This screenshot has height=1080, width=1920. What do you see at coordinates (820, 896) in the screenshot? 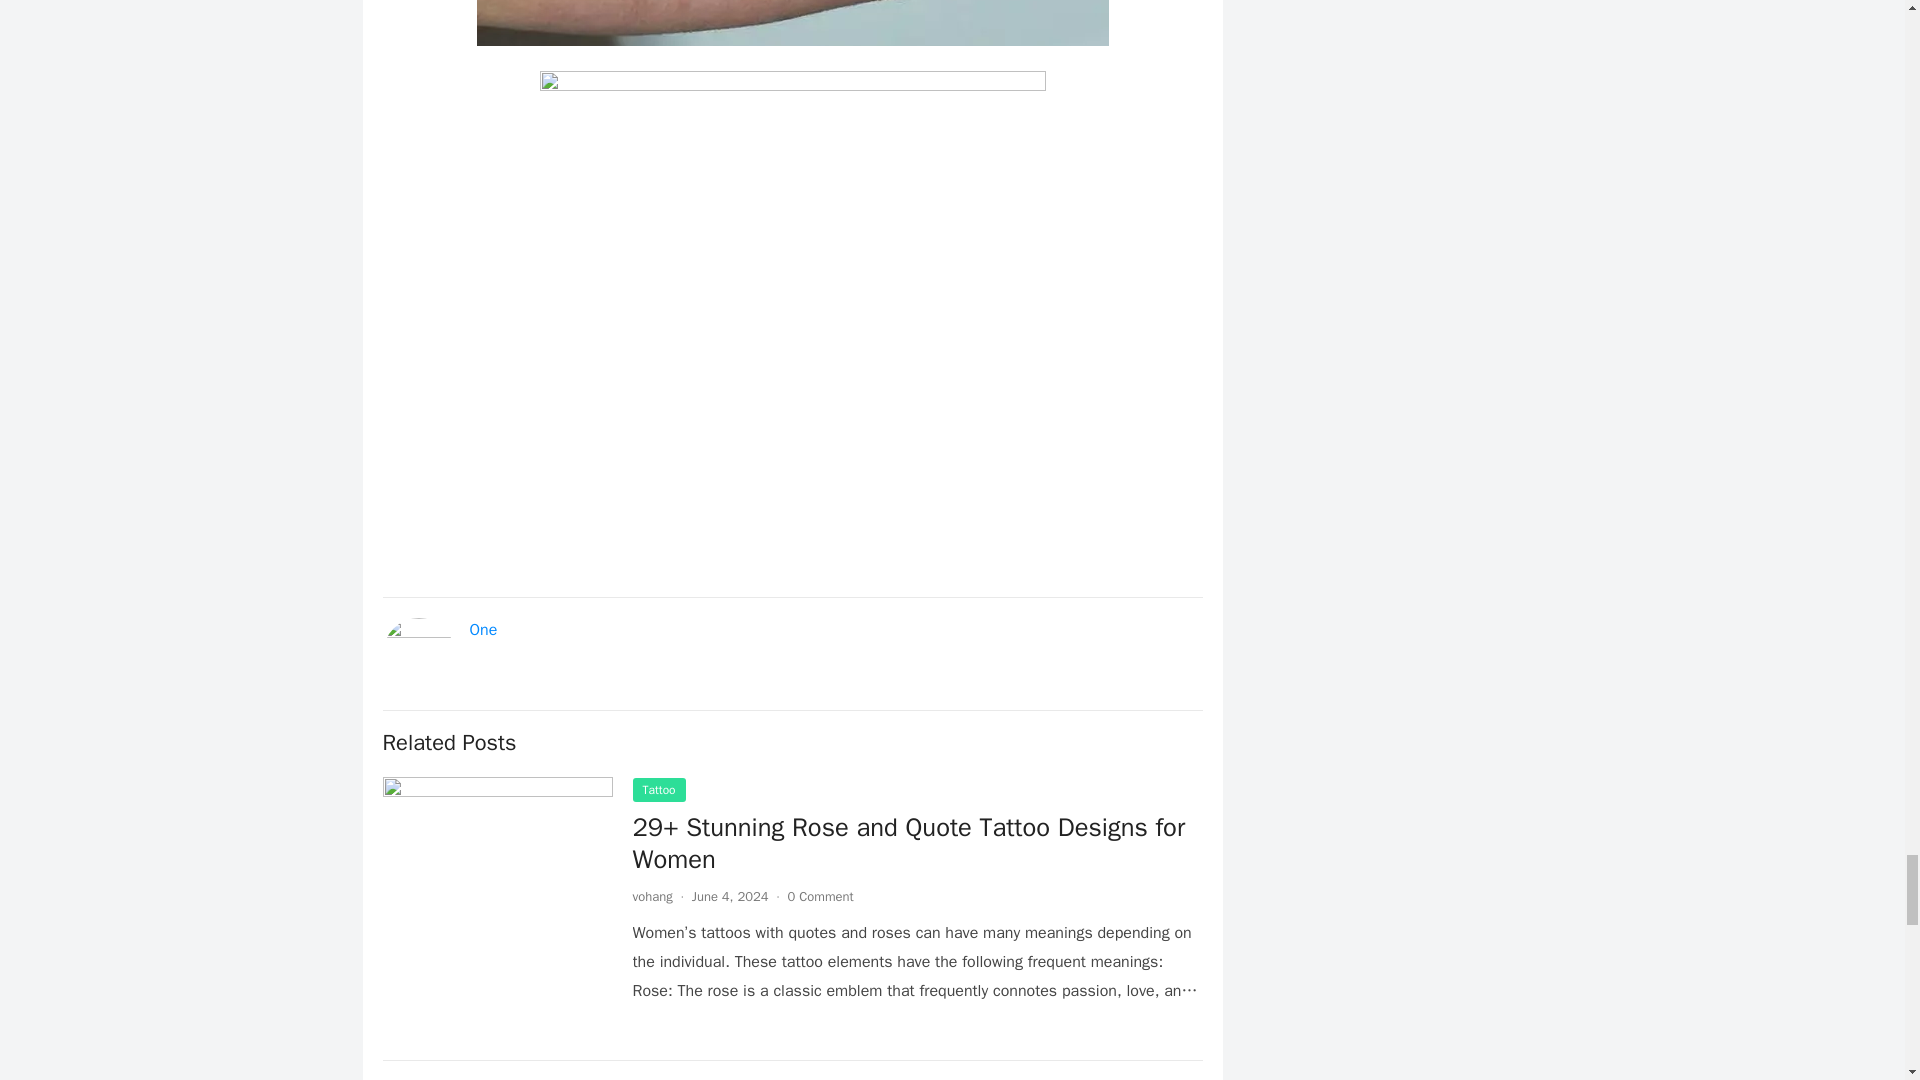
I see `0 Comment` at bounding box center [820, 896].